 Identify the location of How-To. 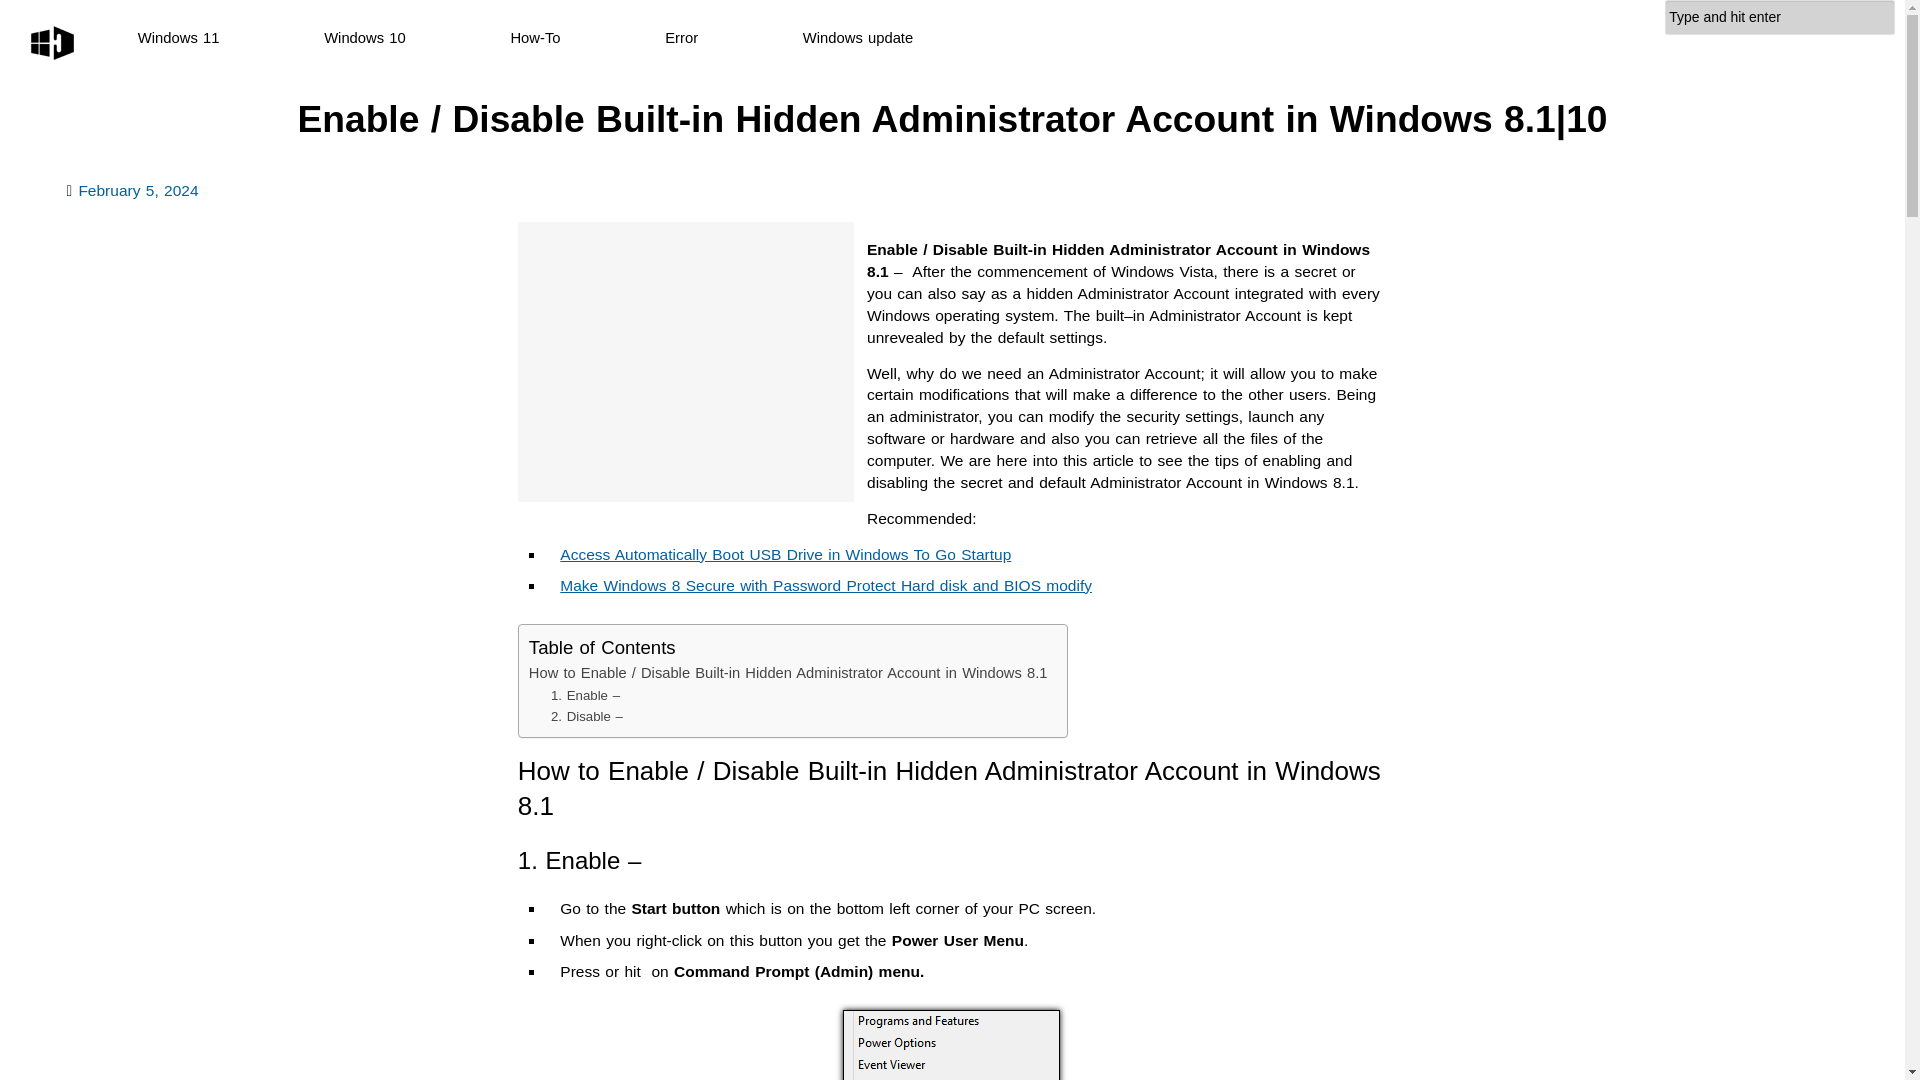
(536, 38).